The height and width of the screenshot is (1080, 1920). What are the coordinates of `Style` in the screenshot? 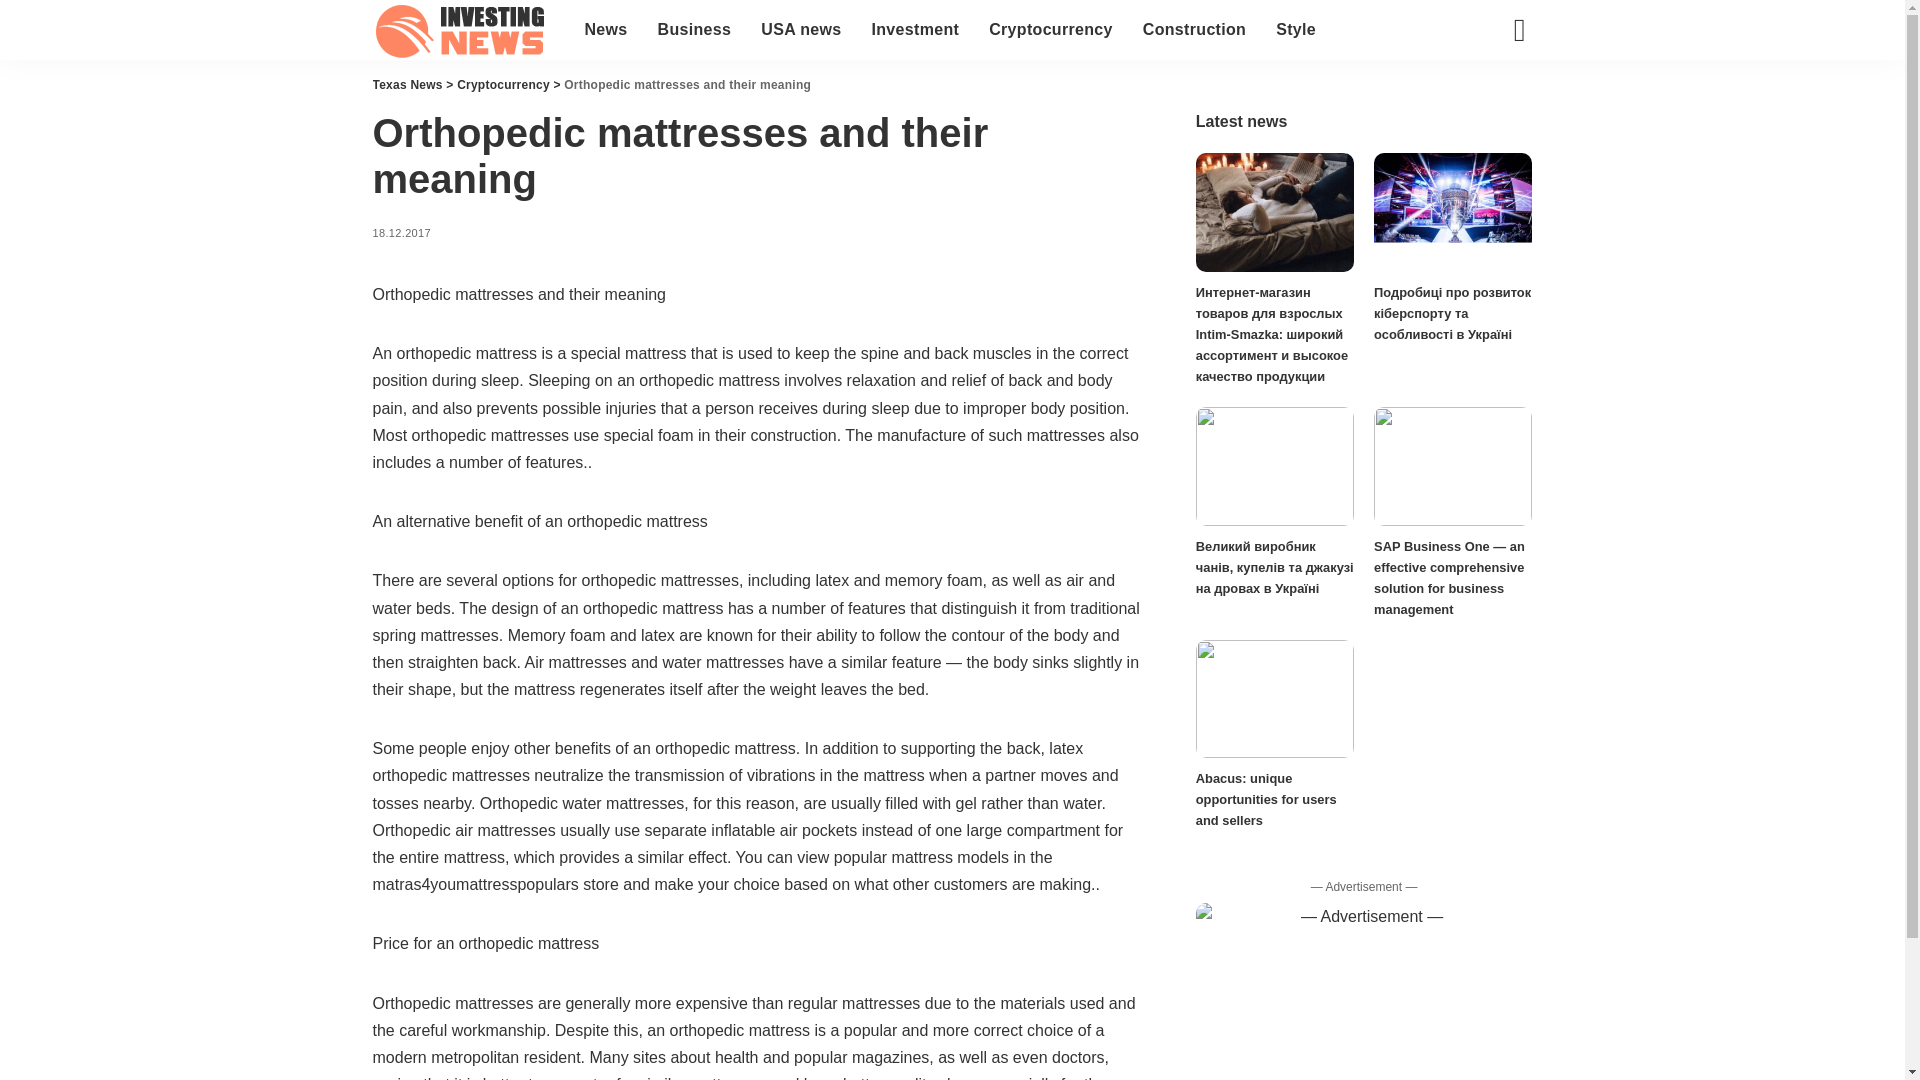 It's located at (1296, 30).